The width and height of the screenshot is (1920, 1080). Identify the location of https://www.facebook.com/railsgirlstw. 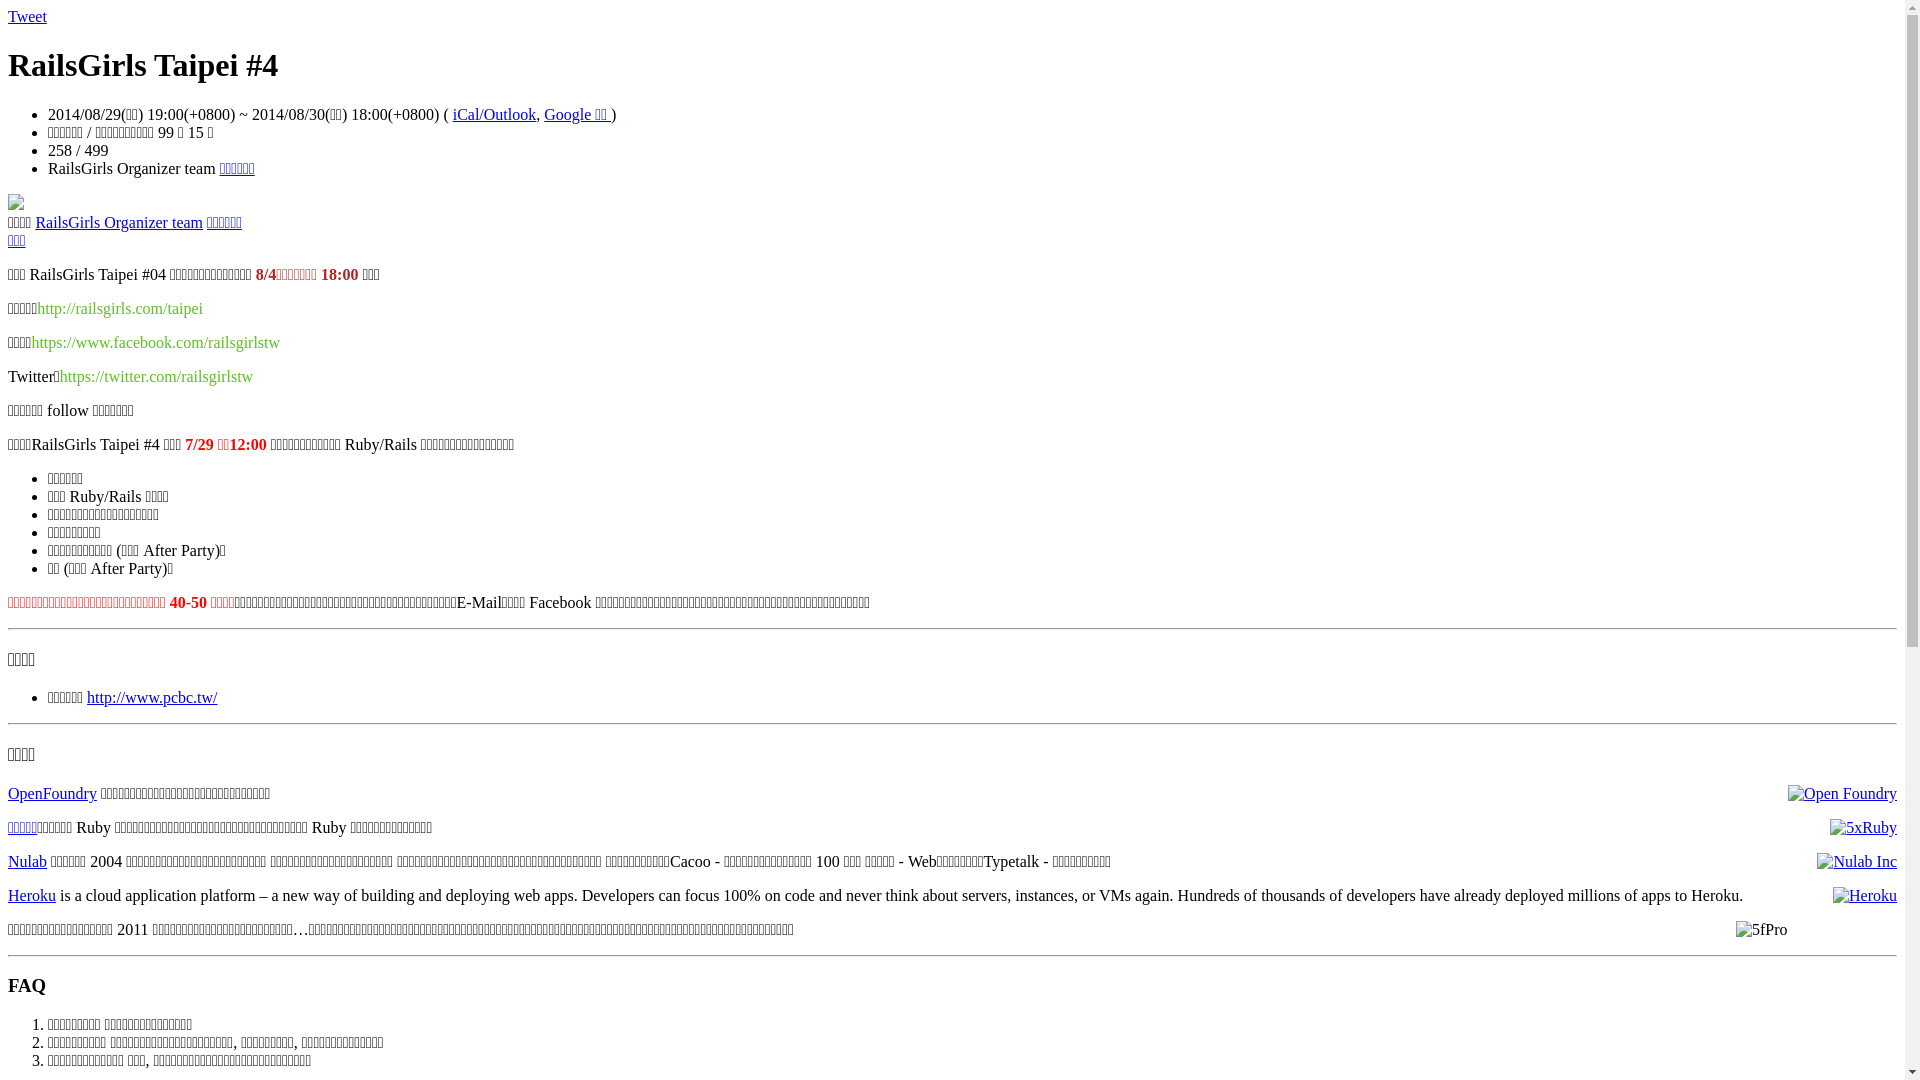
(156, 342).